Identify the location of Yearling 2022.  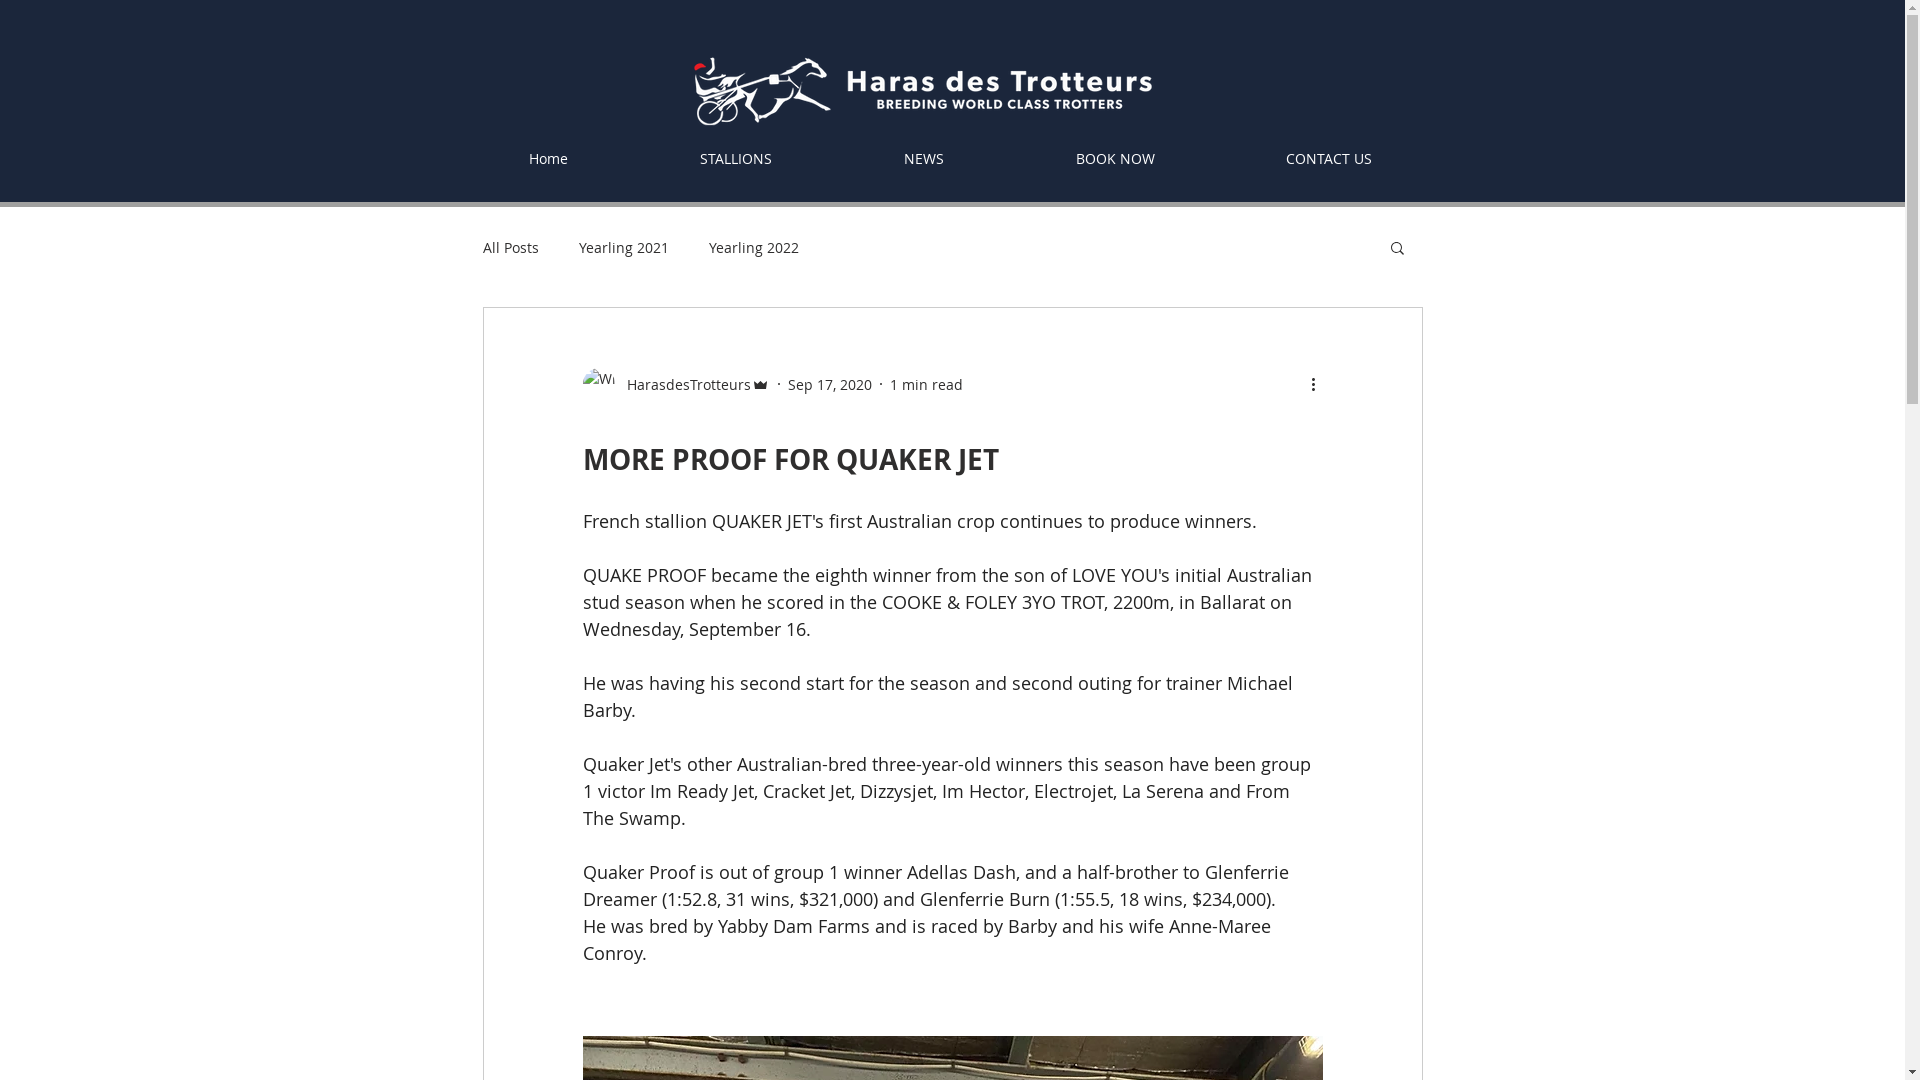
(753, 248).